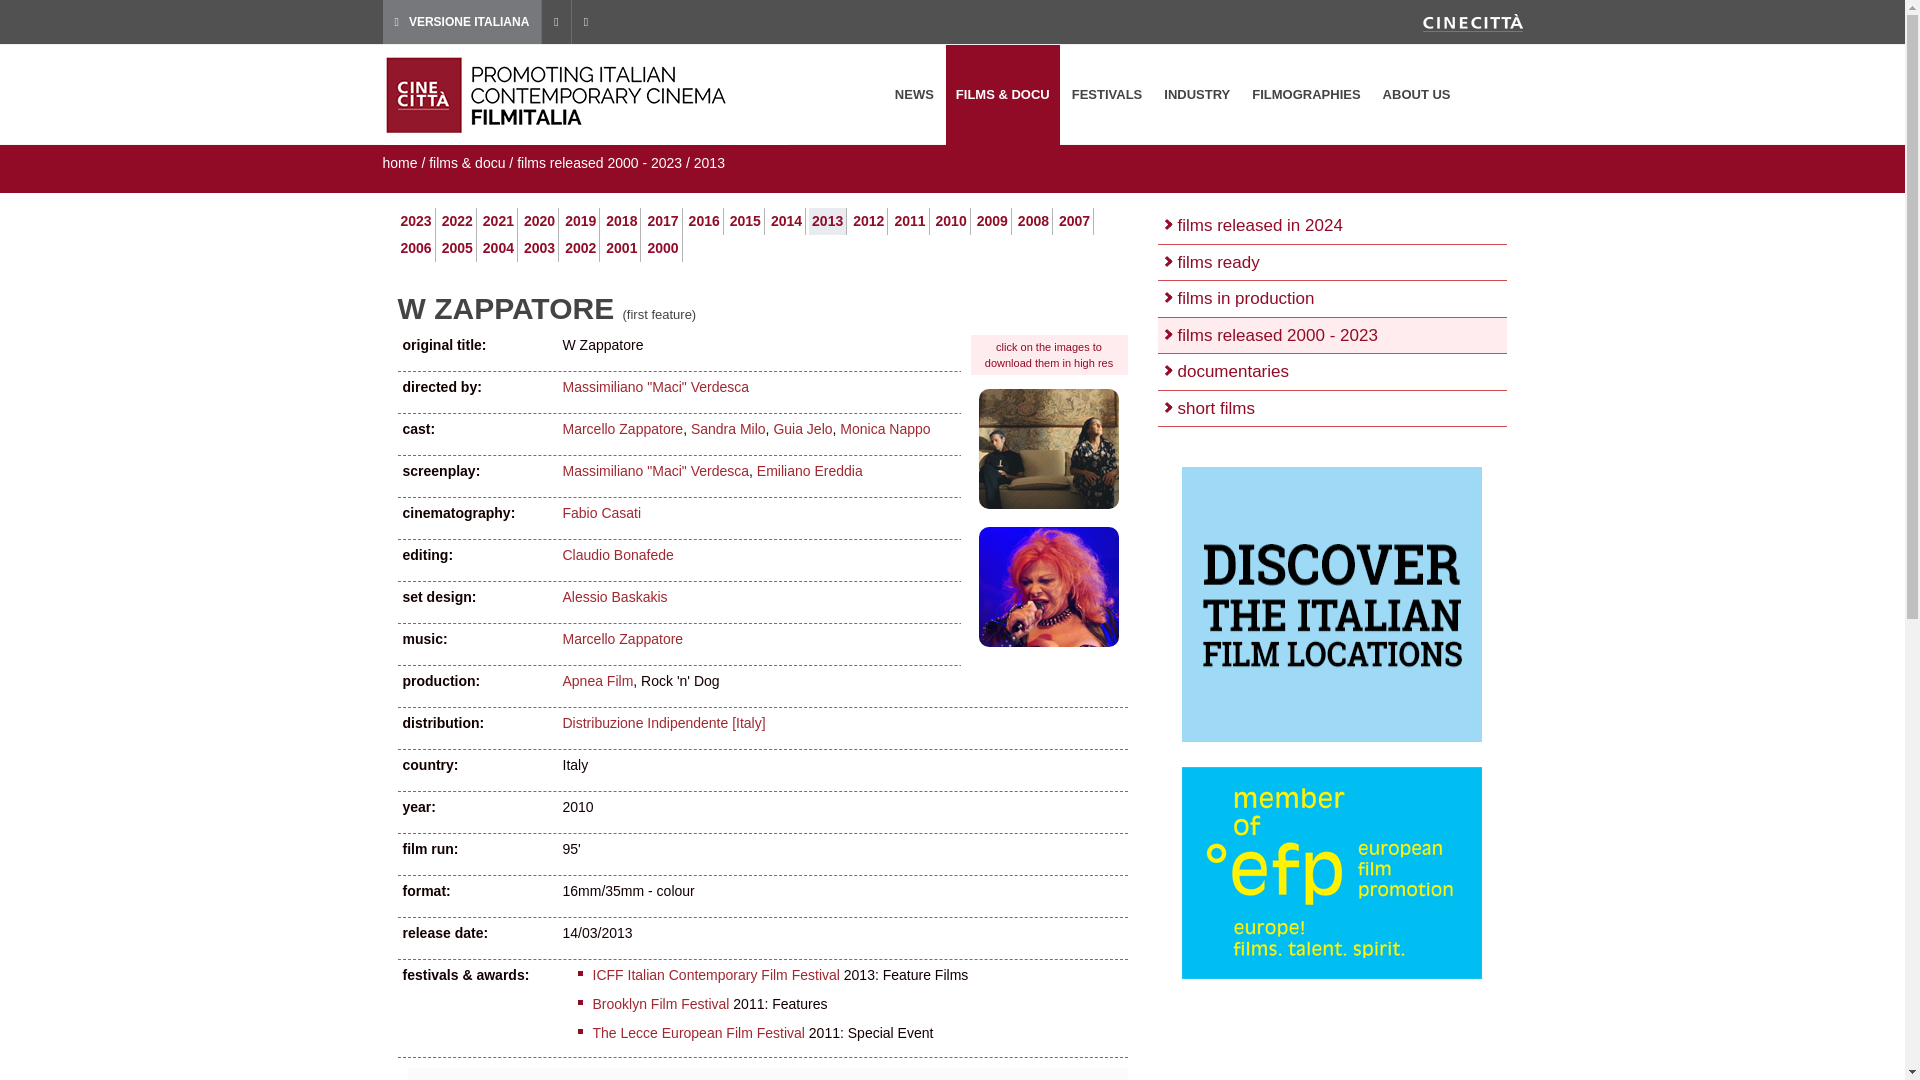 Image resolution: width=1920 pixels, height=1080 pixels. Describe the element at coordinates (414, 220) in the screenshot. I see `2023` at that location.